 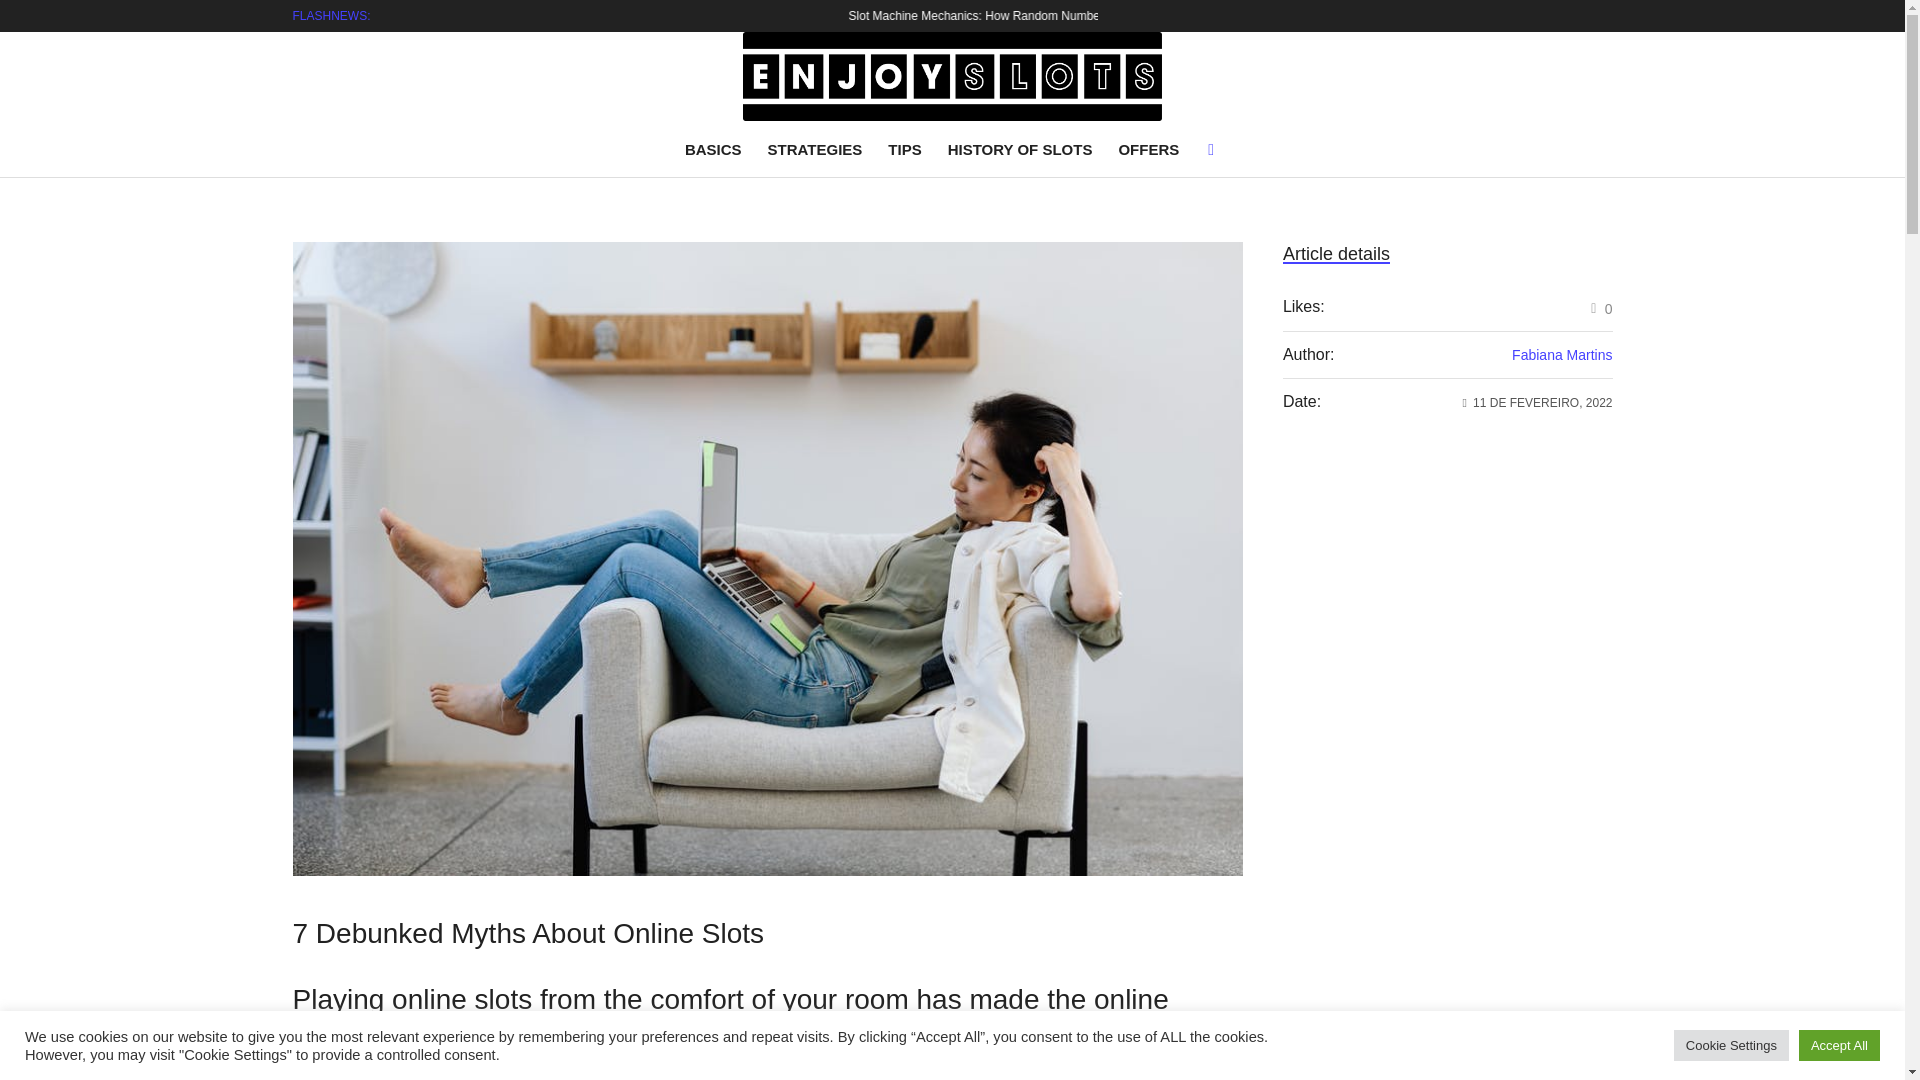 What do you see at coordinates (814, 150) in the screenshot?
I see `STRATEGIES` at bounding box center [814, 150].